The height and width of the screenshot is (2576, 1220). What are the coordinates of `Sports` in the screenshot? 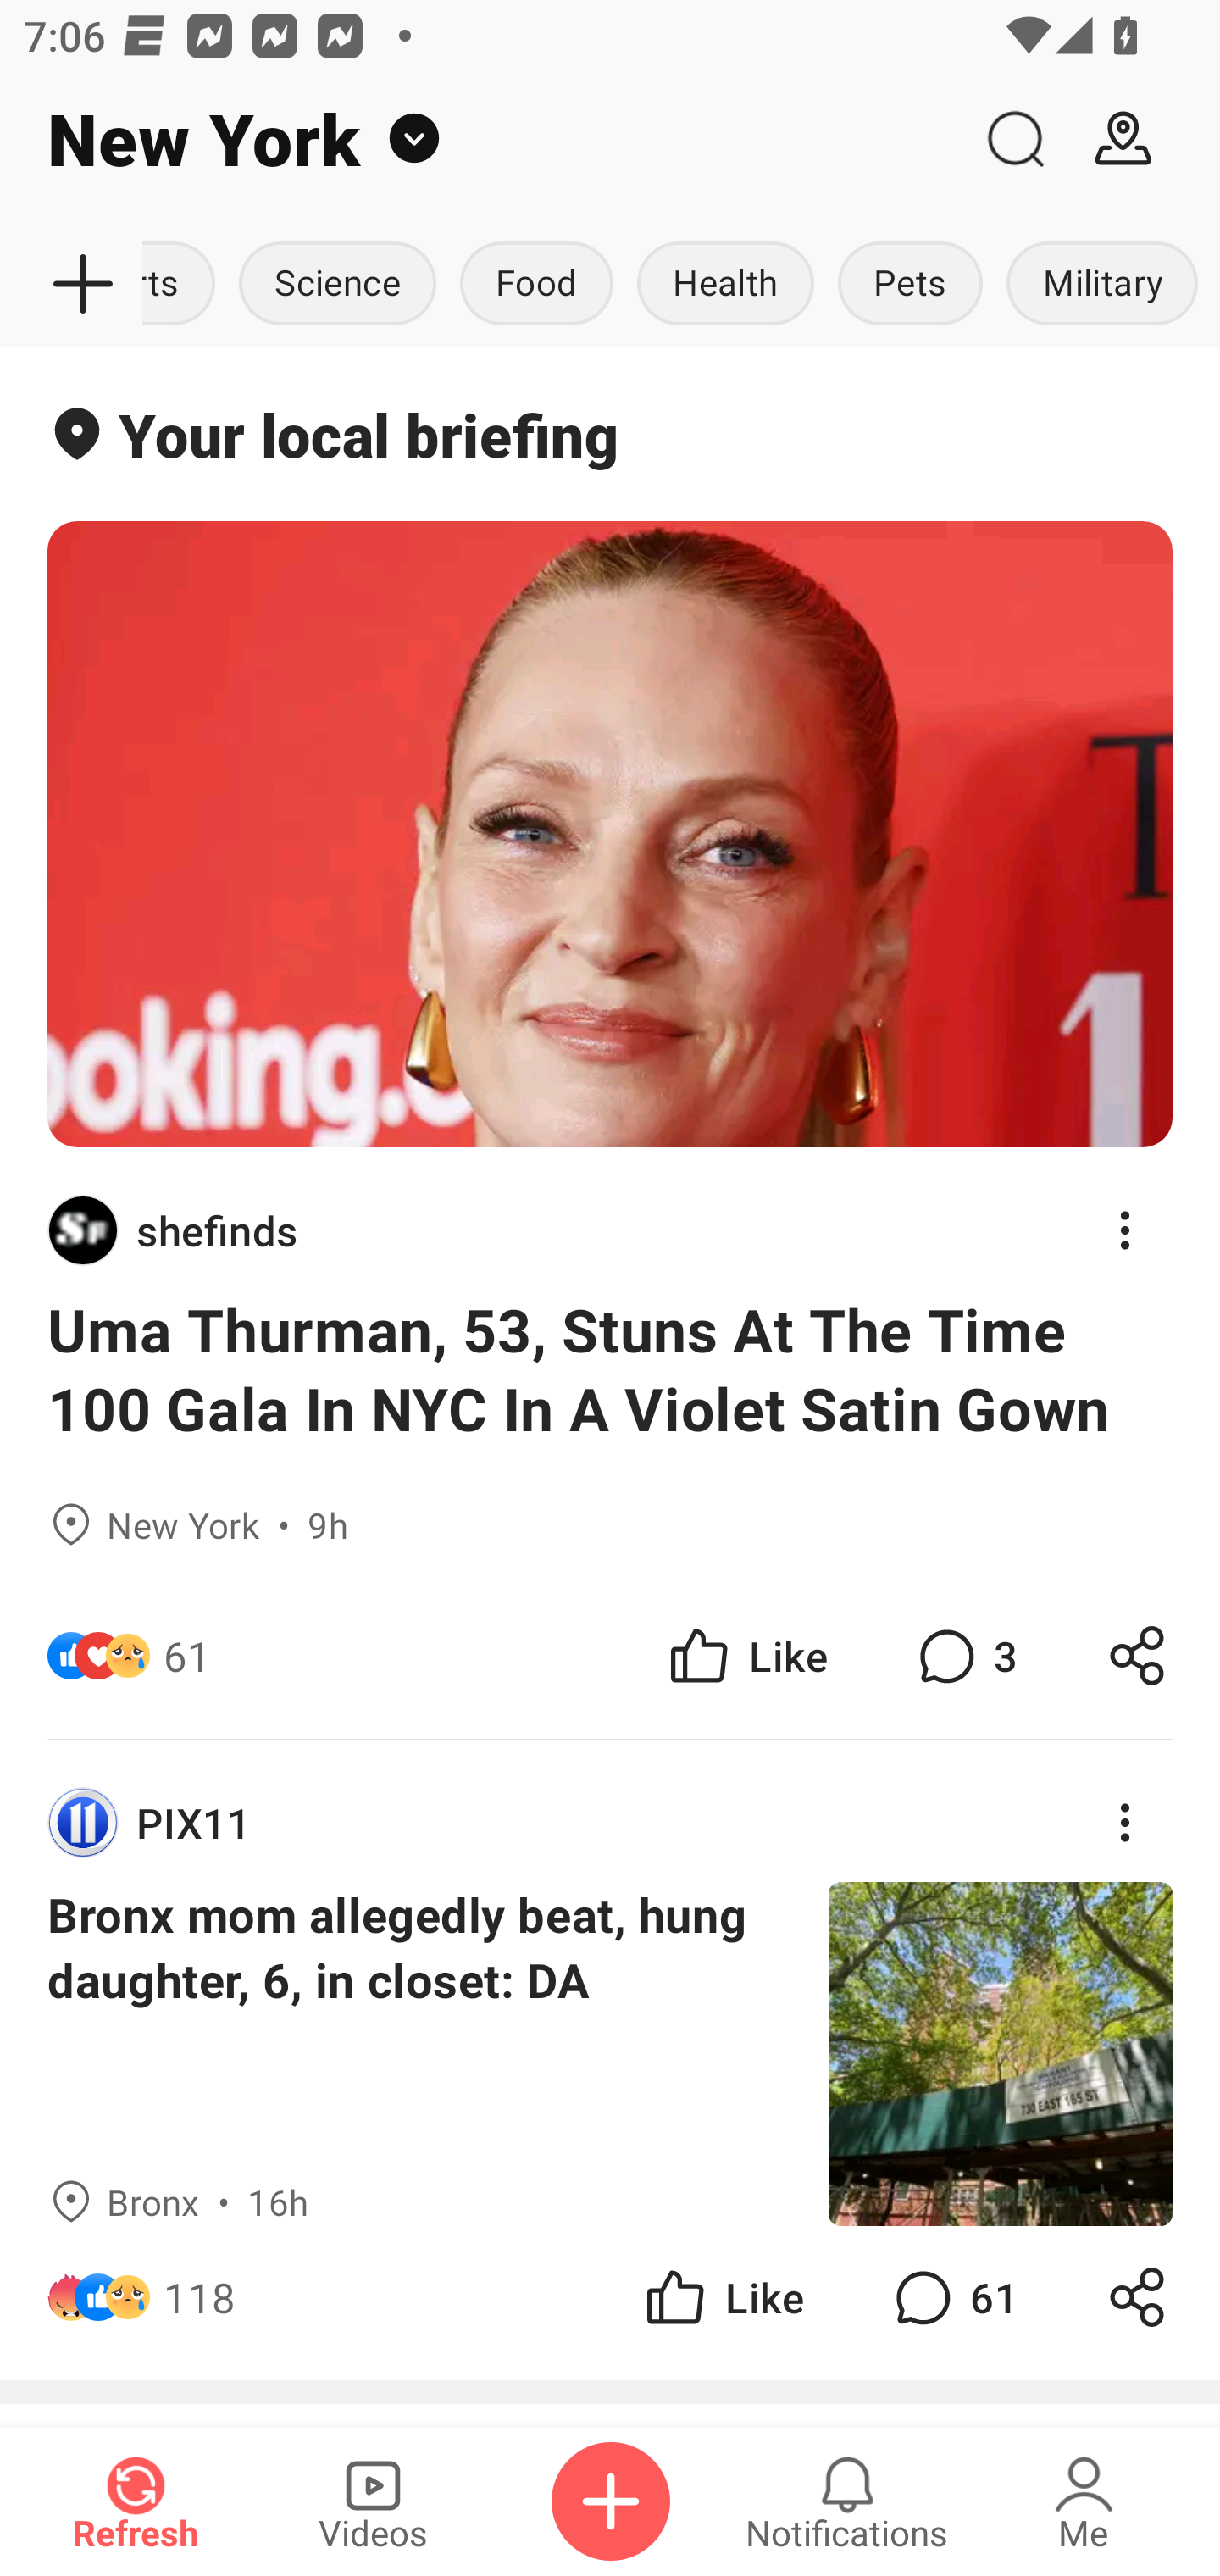 It's located at (185, 285).